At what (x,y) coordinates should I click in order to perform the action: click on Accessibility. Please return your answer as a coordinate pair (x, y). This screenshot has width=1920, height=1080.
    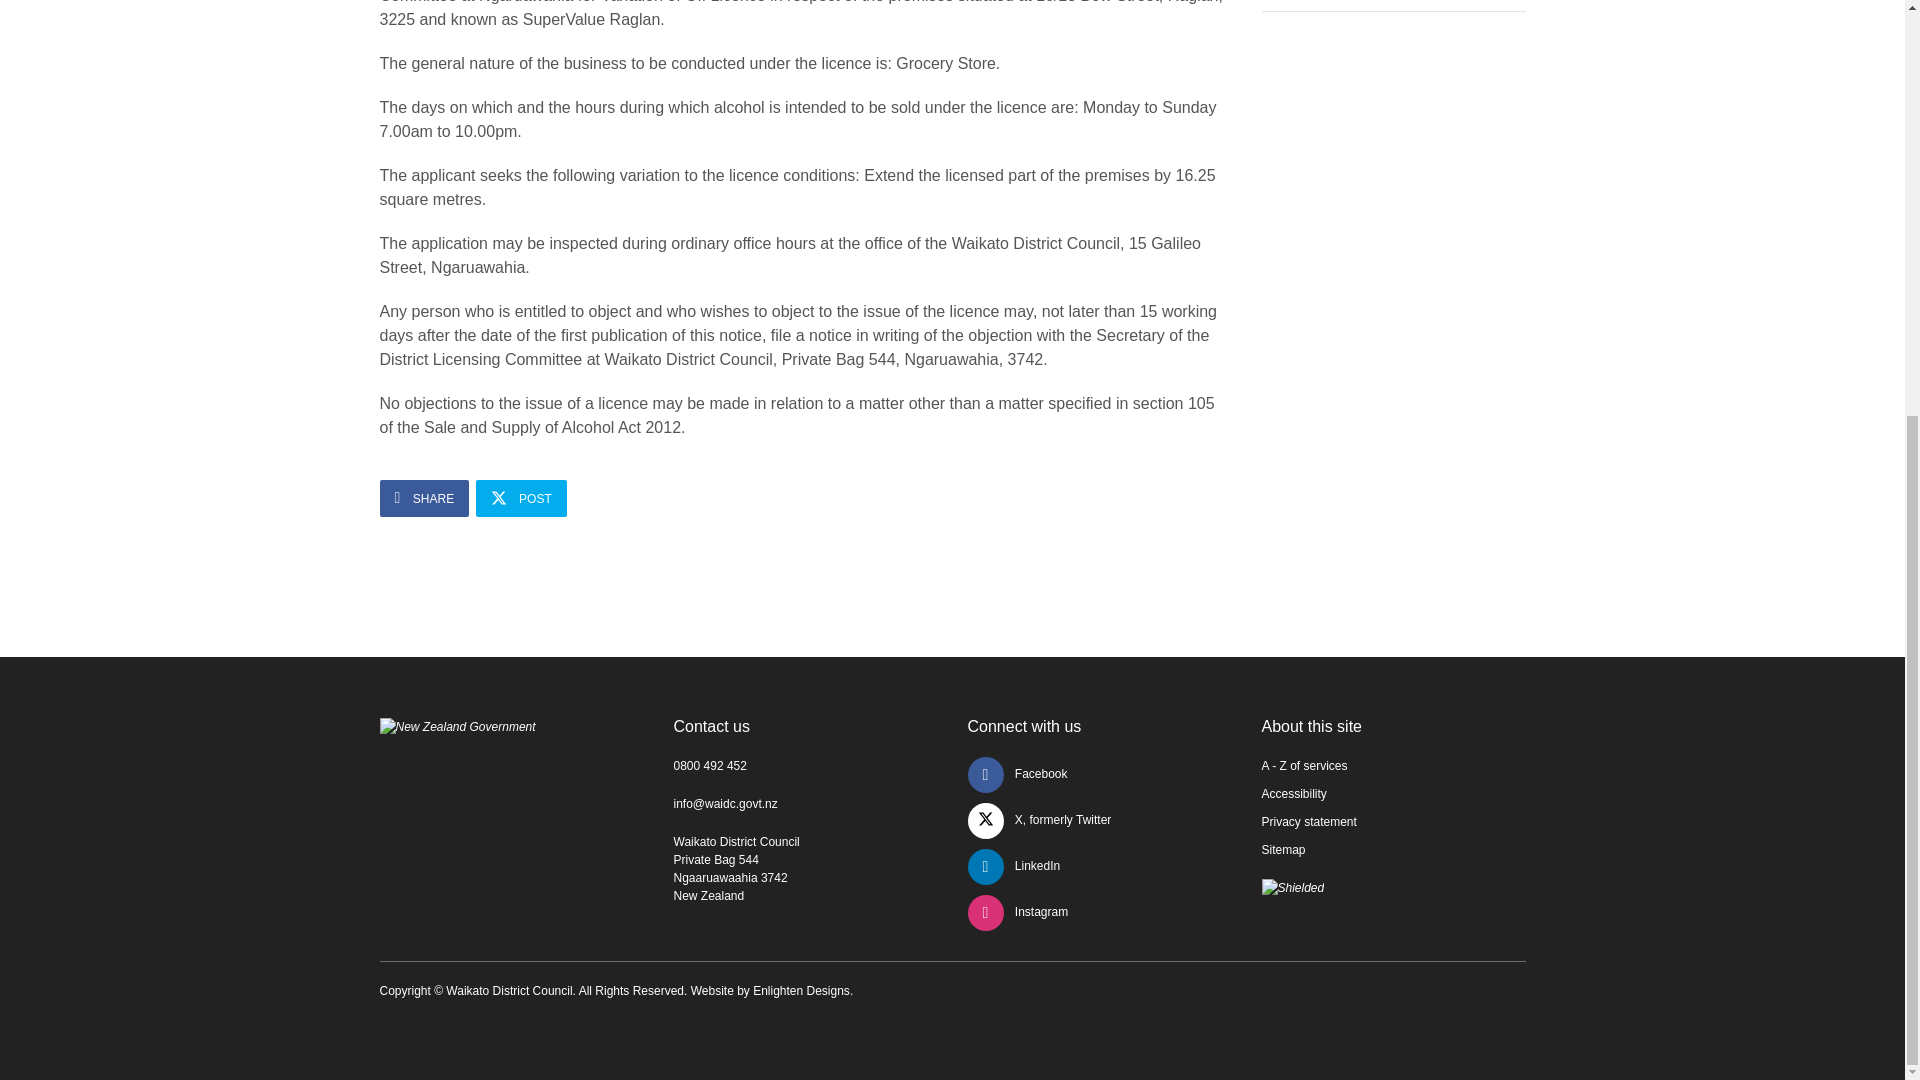
    Looking at the image, I should click on (1294, 794).